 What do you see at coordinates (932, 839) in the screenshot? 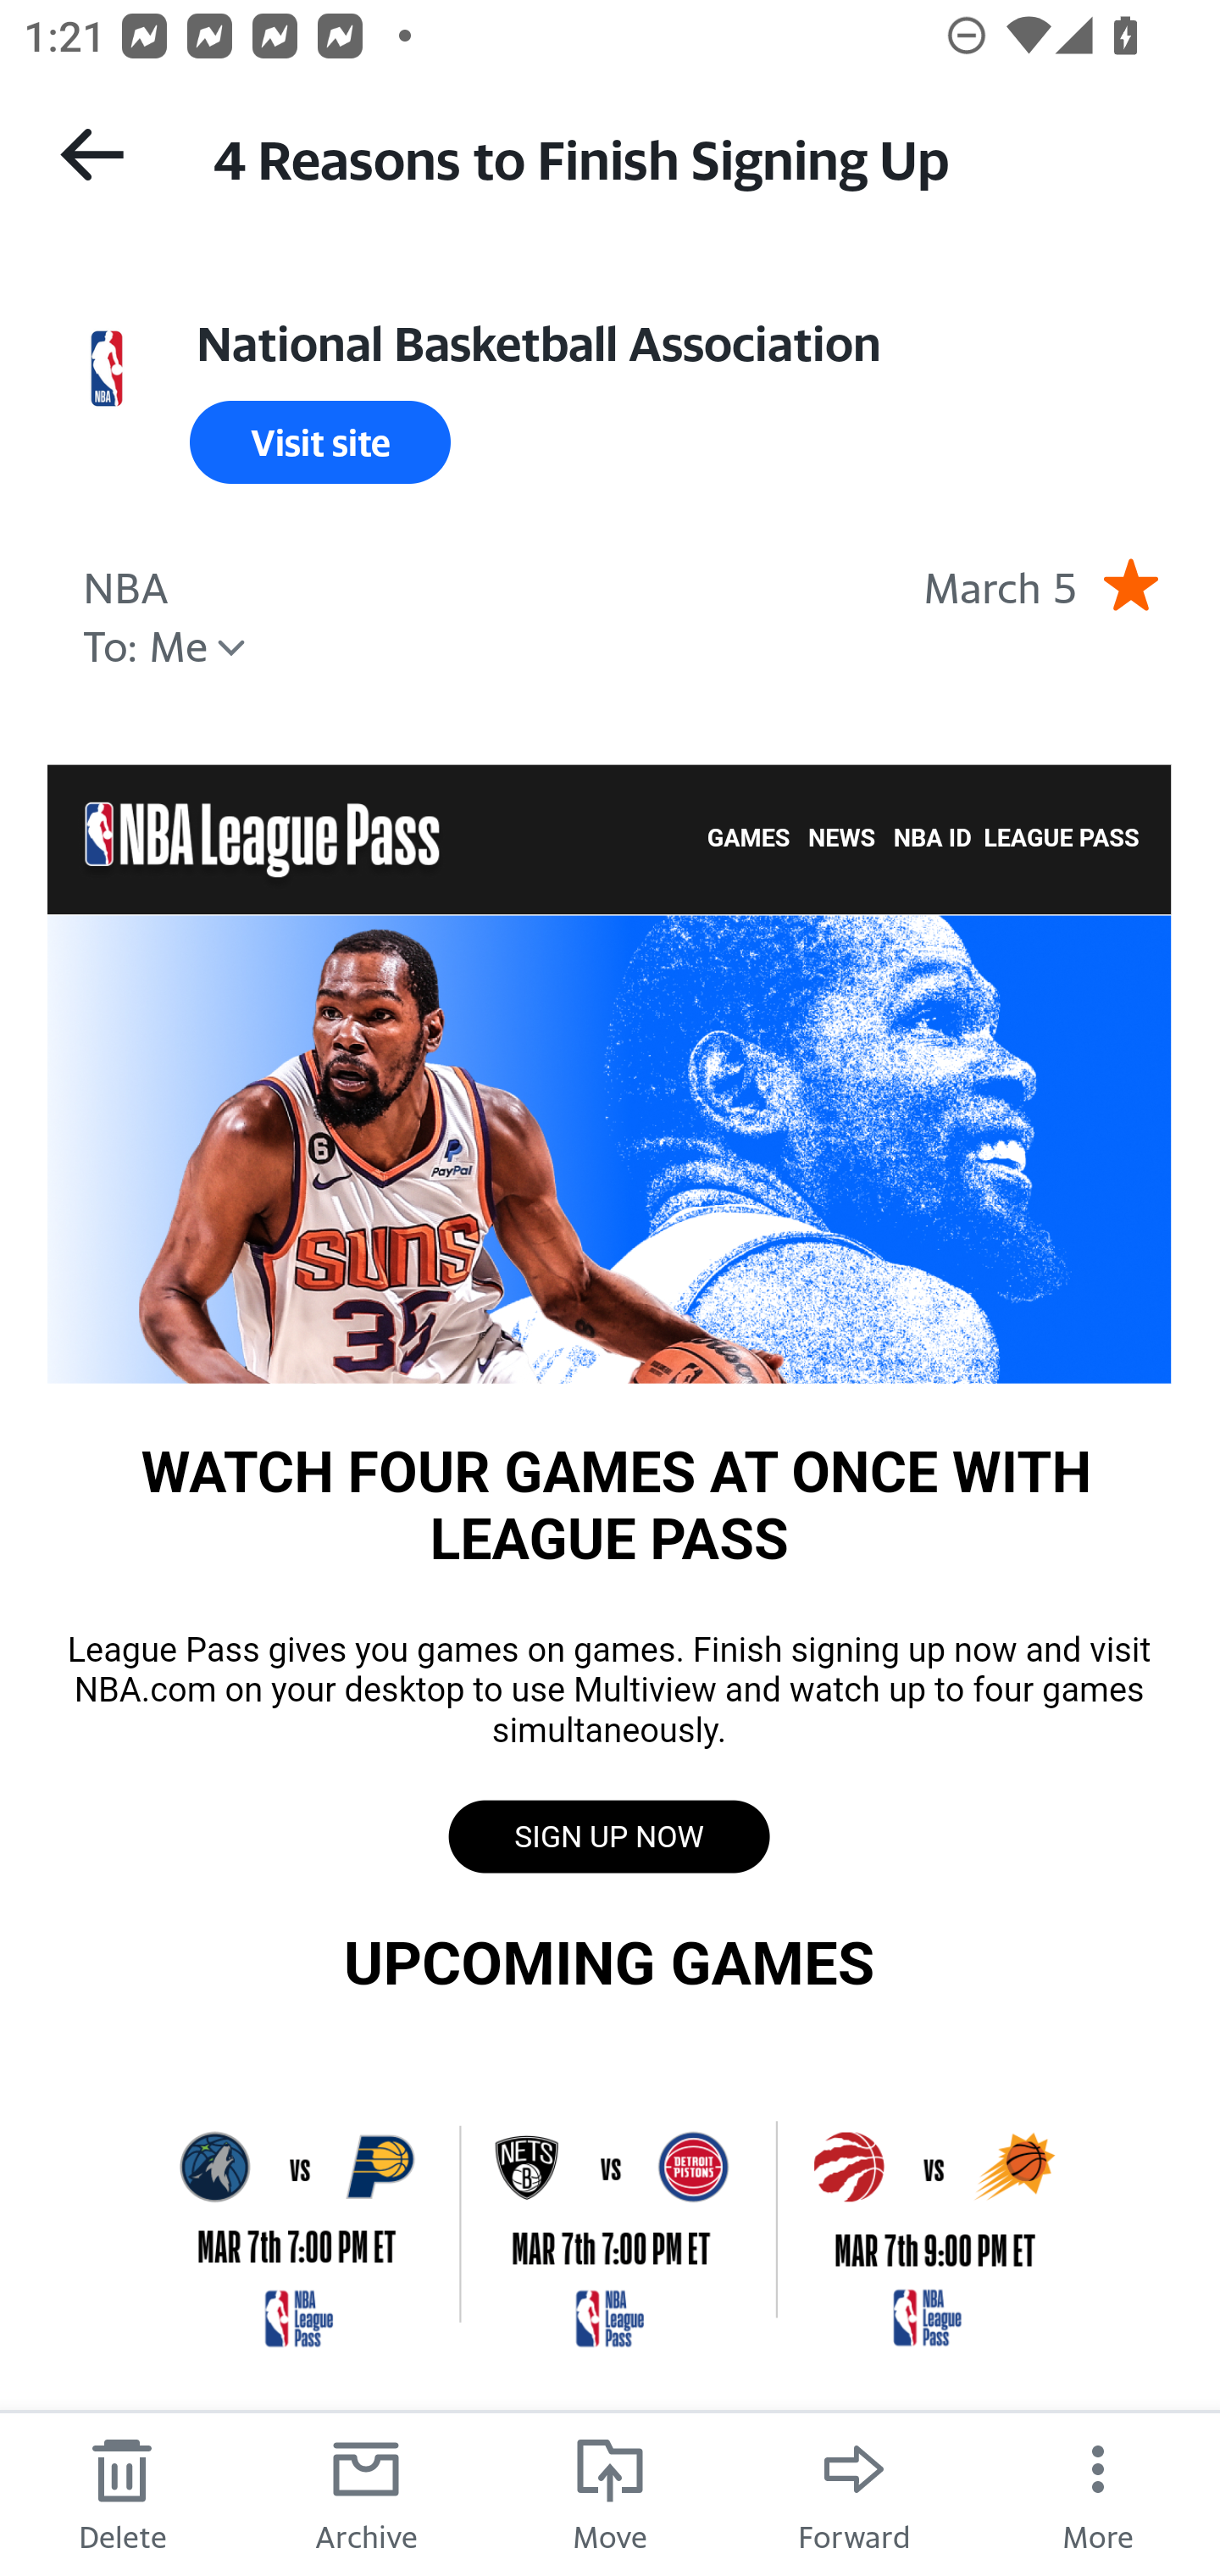
I see `NBA ID` at bounding box center [932, 839].